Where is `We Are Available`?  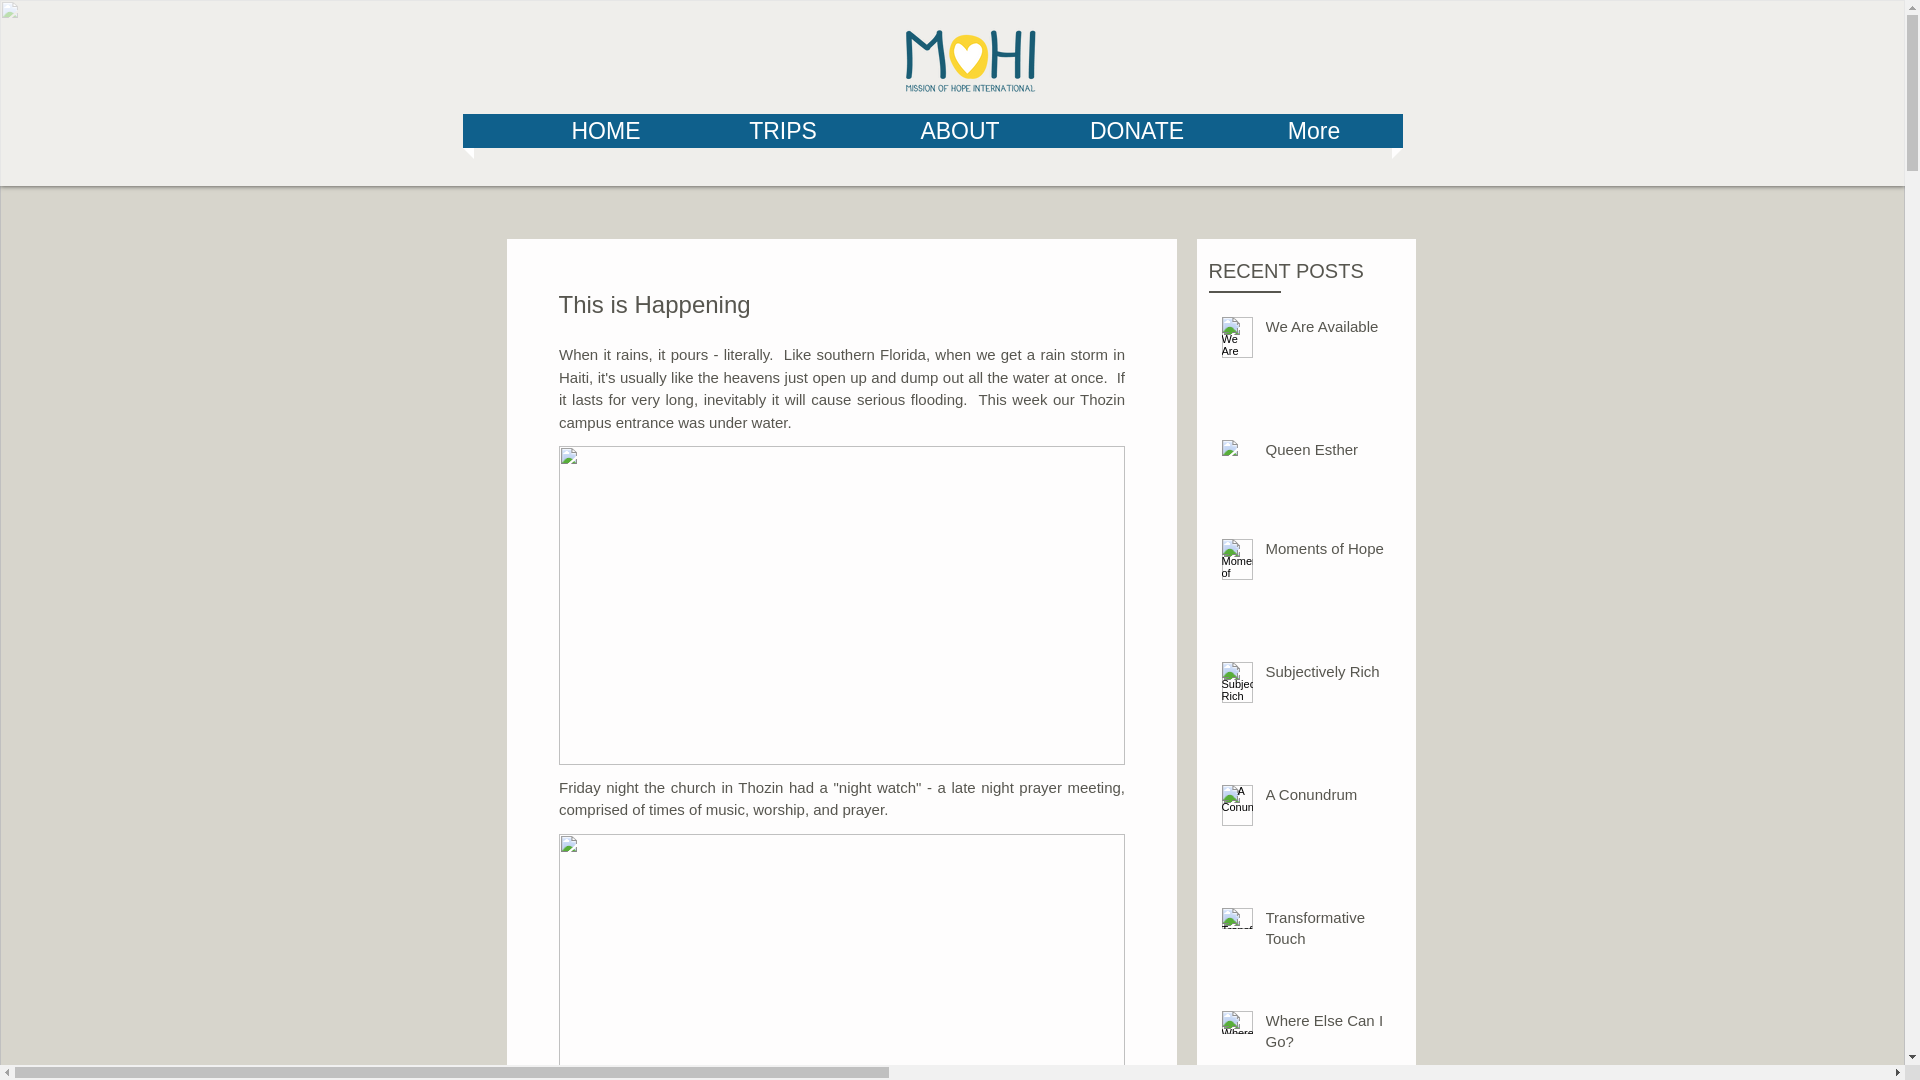
We Are Available is located at coordinates (1326, 330).